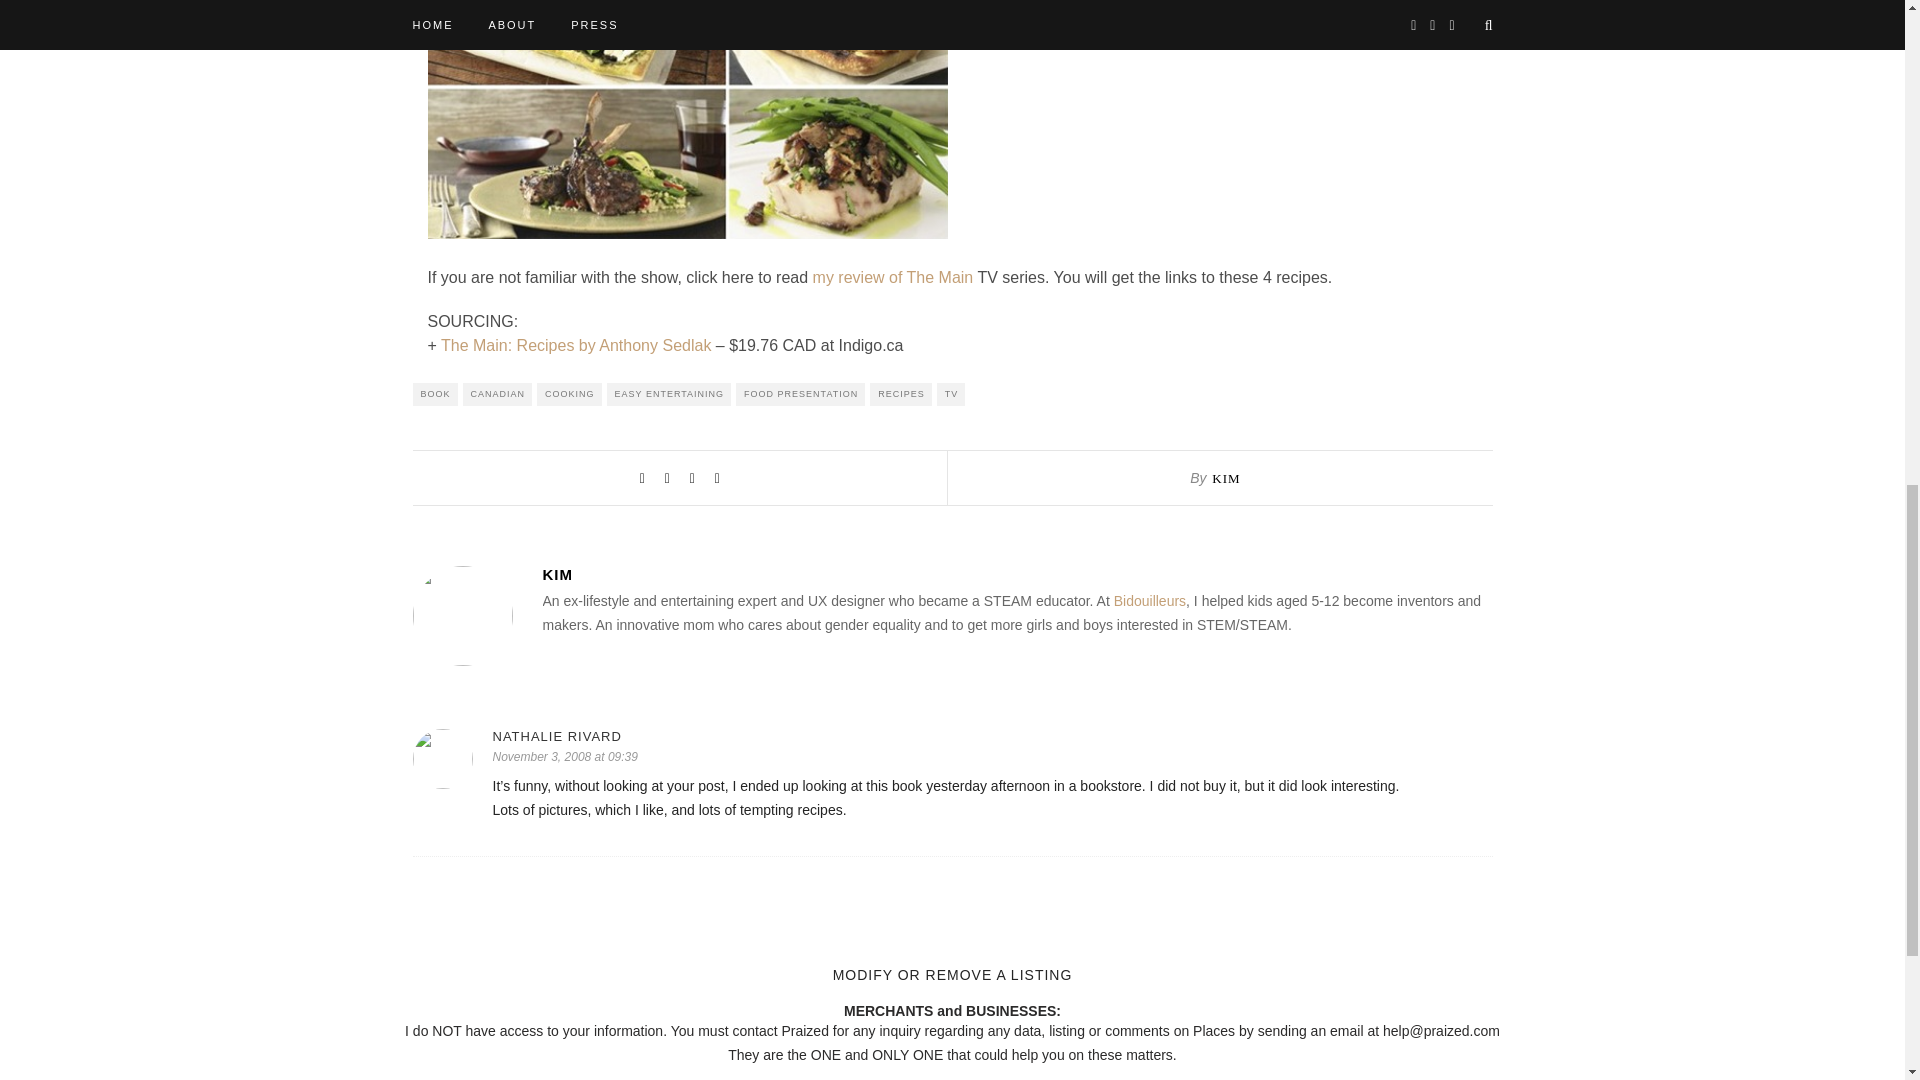 This screenshot has width=1920, height=1080. Describe the element at coordinates (576, 345) in the screenshot. I see `The Main: Recipes by Anthony Sedlak` at that location.